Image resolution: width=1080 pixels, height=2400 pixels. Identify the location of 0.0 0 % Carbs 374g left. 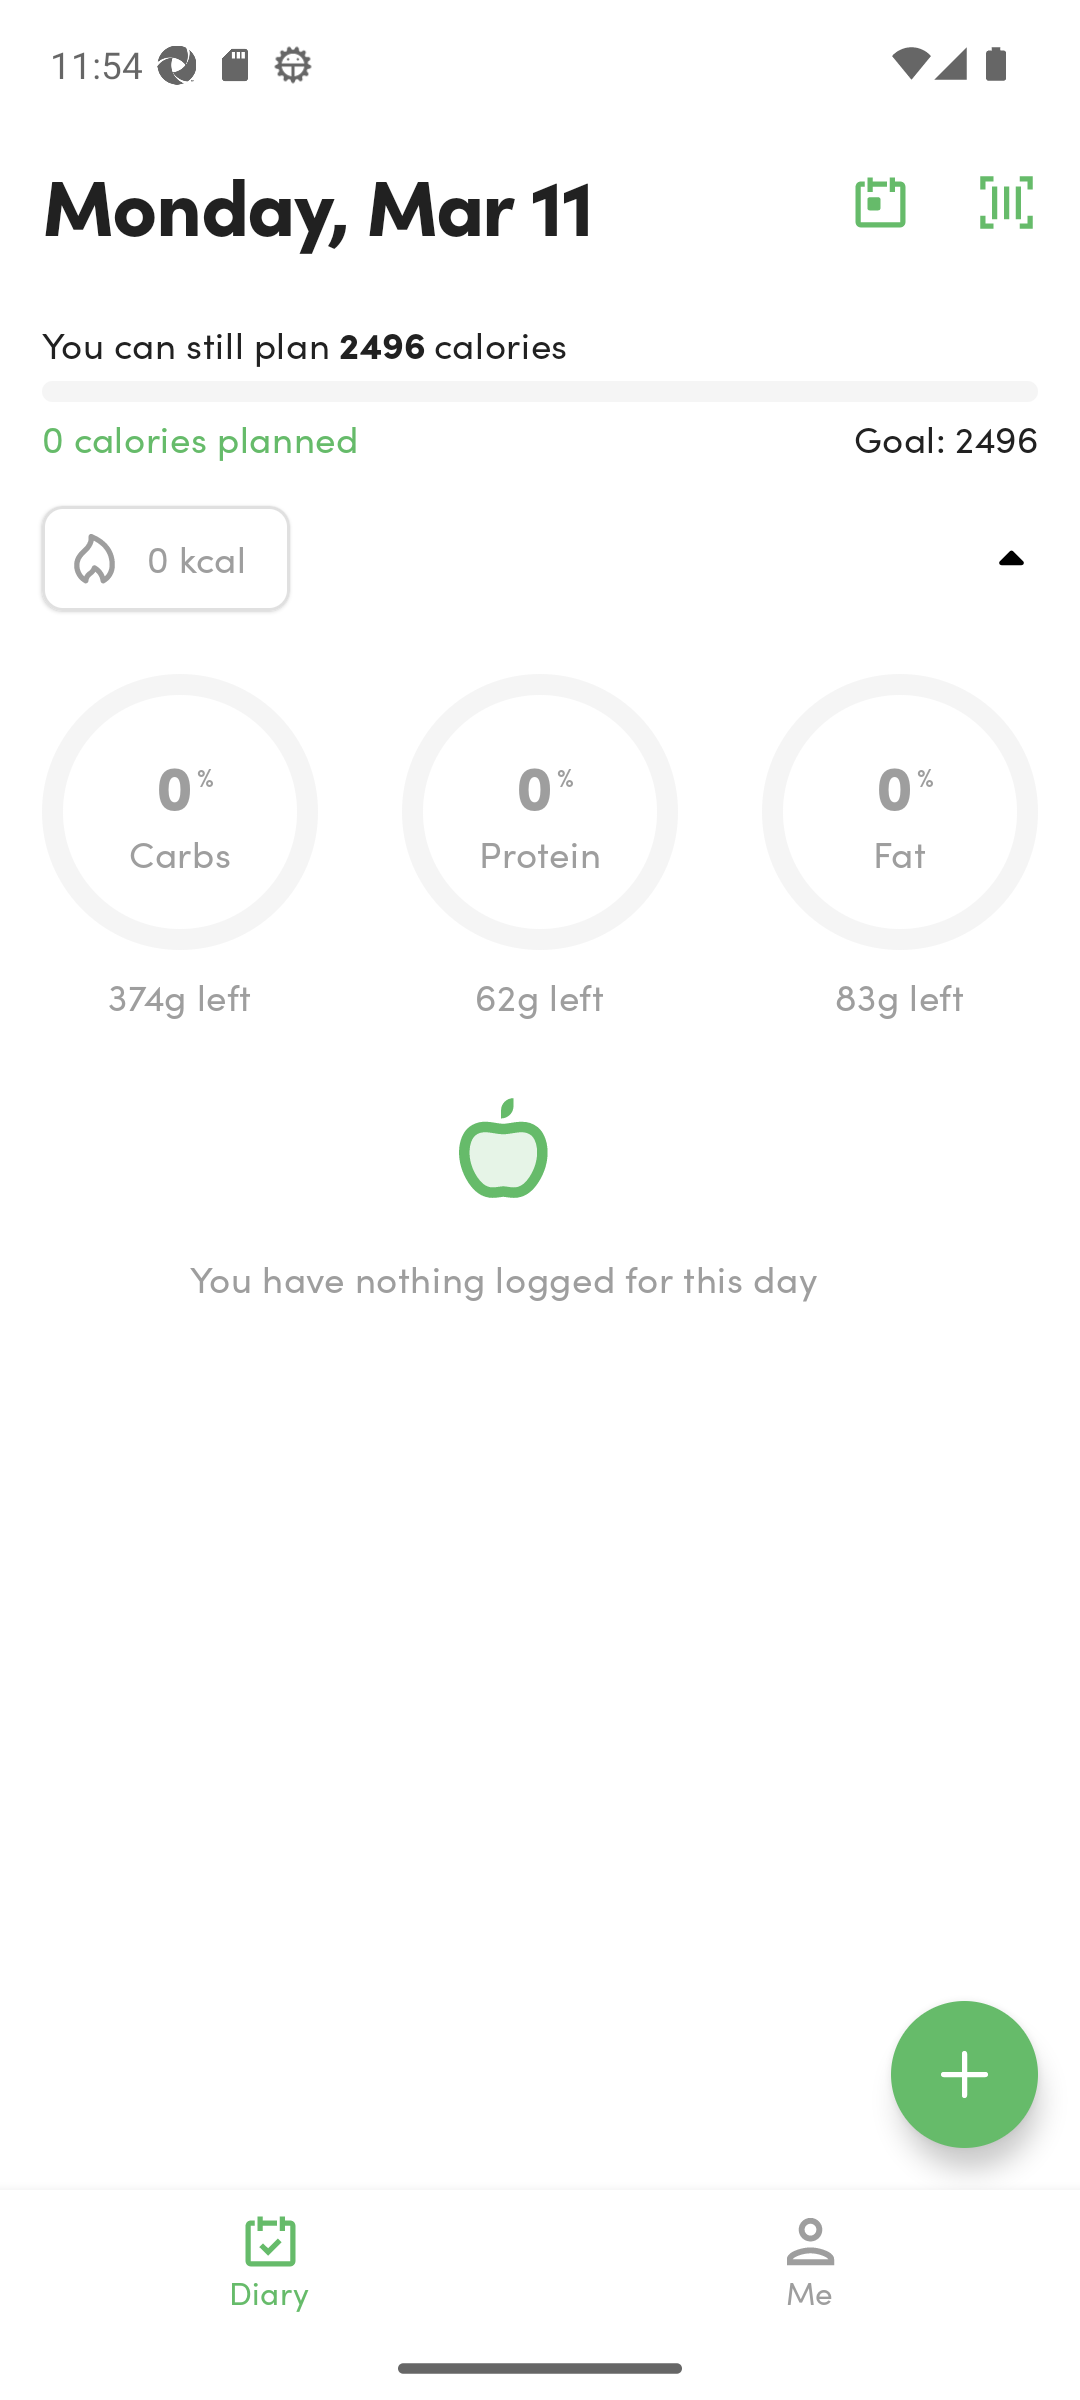
(180, 848).